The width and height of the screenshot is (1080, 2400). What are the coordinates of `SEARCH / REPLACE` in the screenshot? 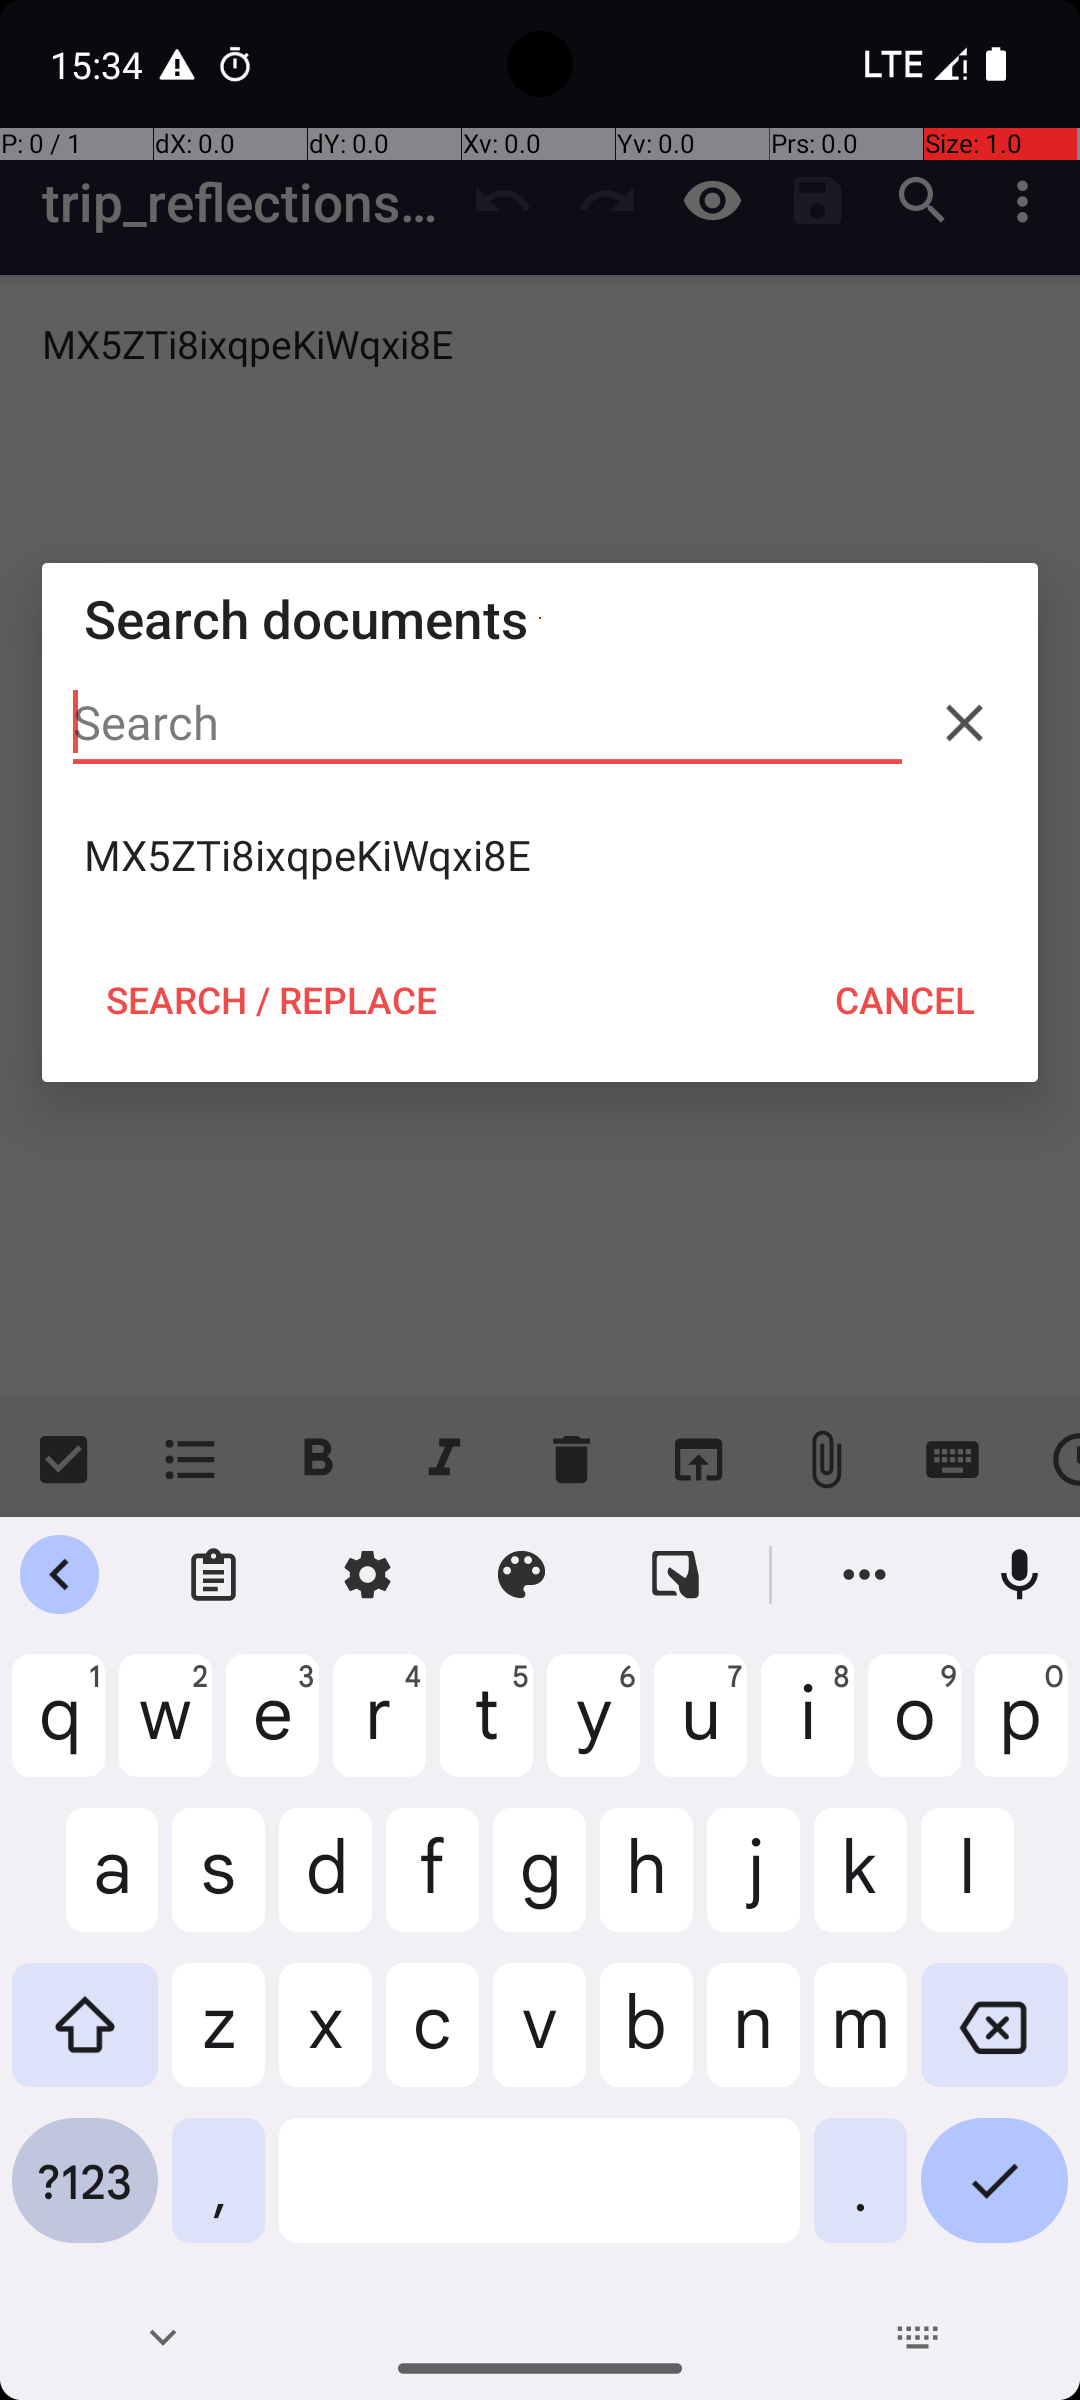 It's located at (271, 1000).